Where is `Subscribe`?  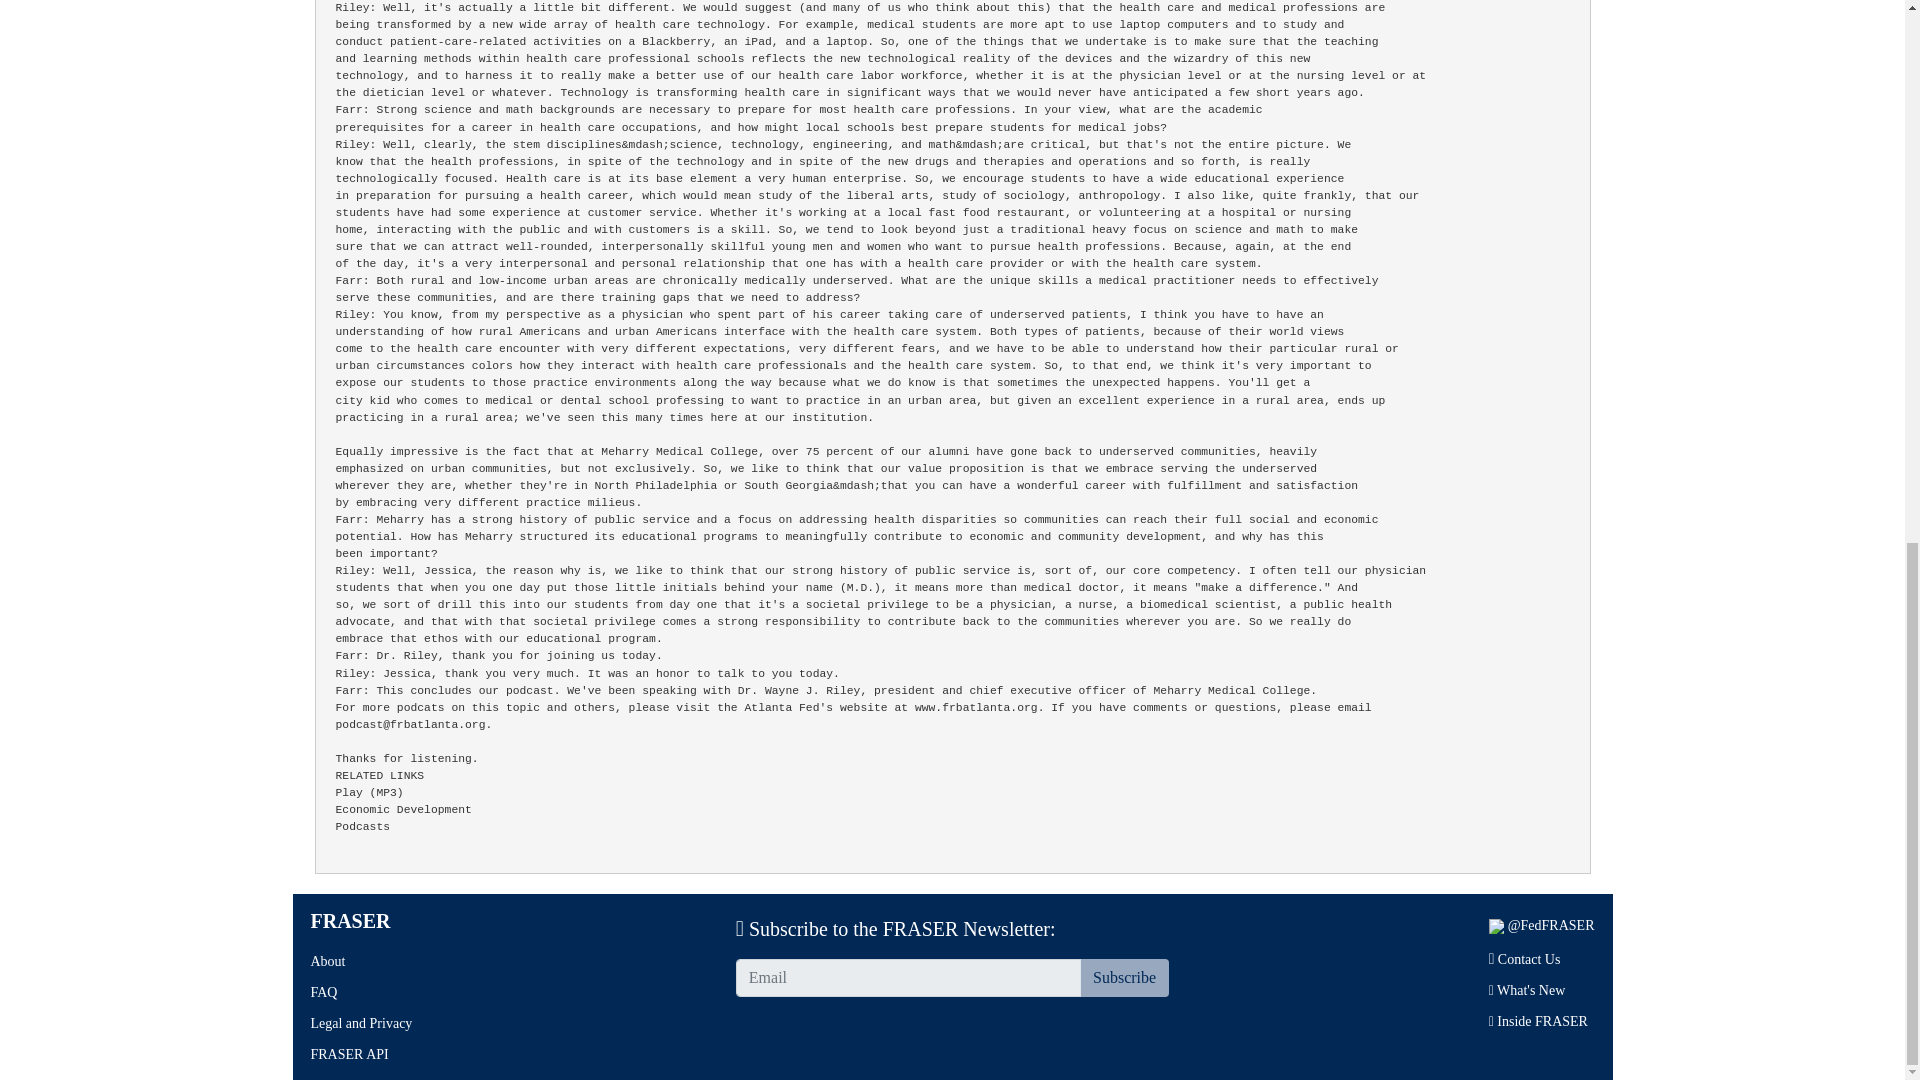
Subscribe is located at coordinates (1124, 978).